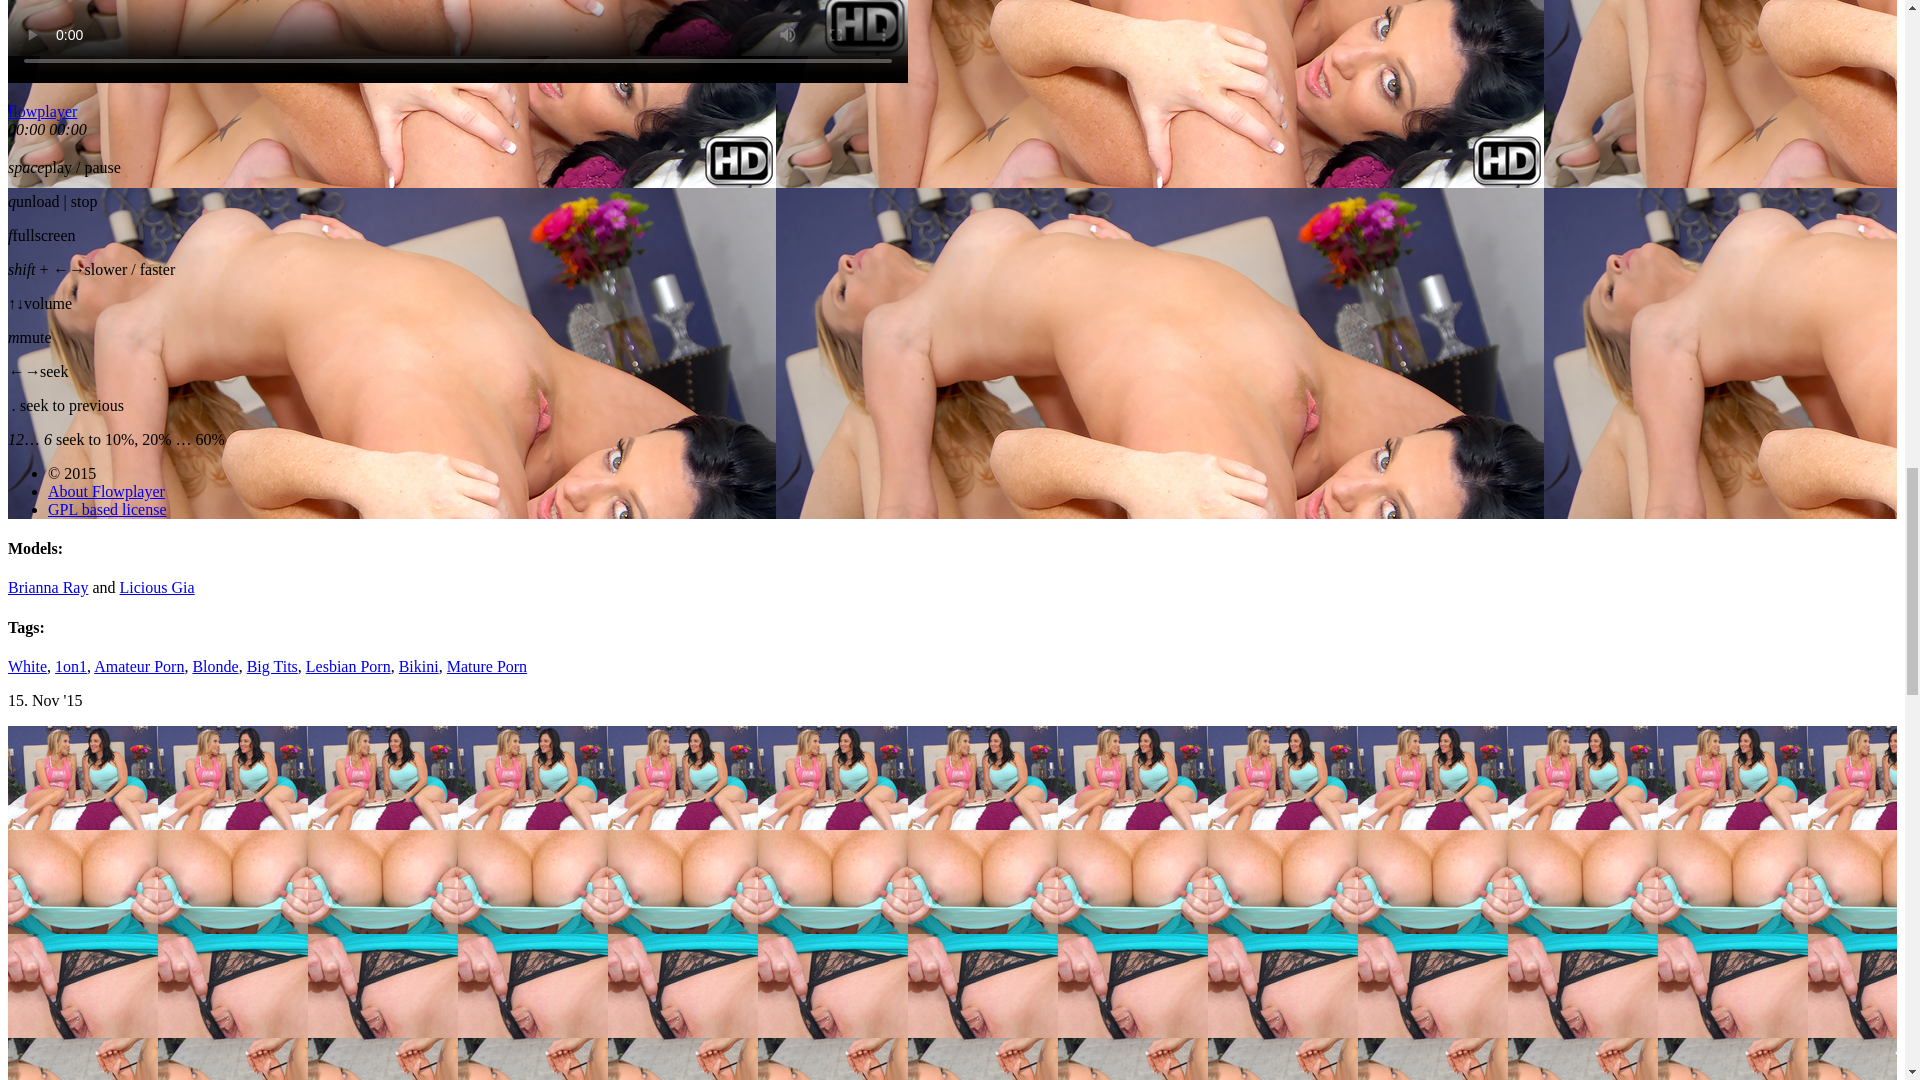 This screenshot has width=1920, height=1080. What do you see at coordinates (272, 666) in the screenshot?
I see `Big Tits` at bounding box center [272, 666].